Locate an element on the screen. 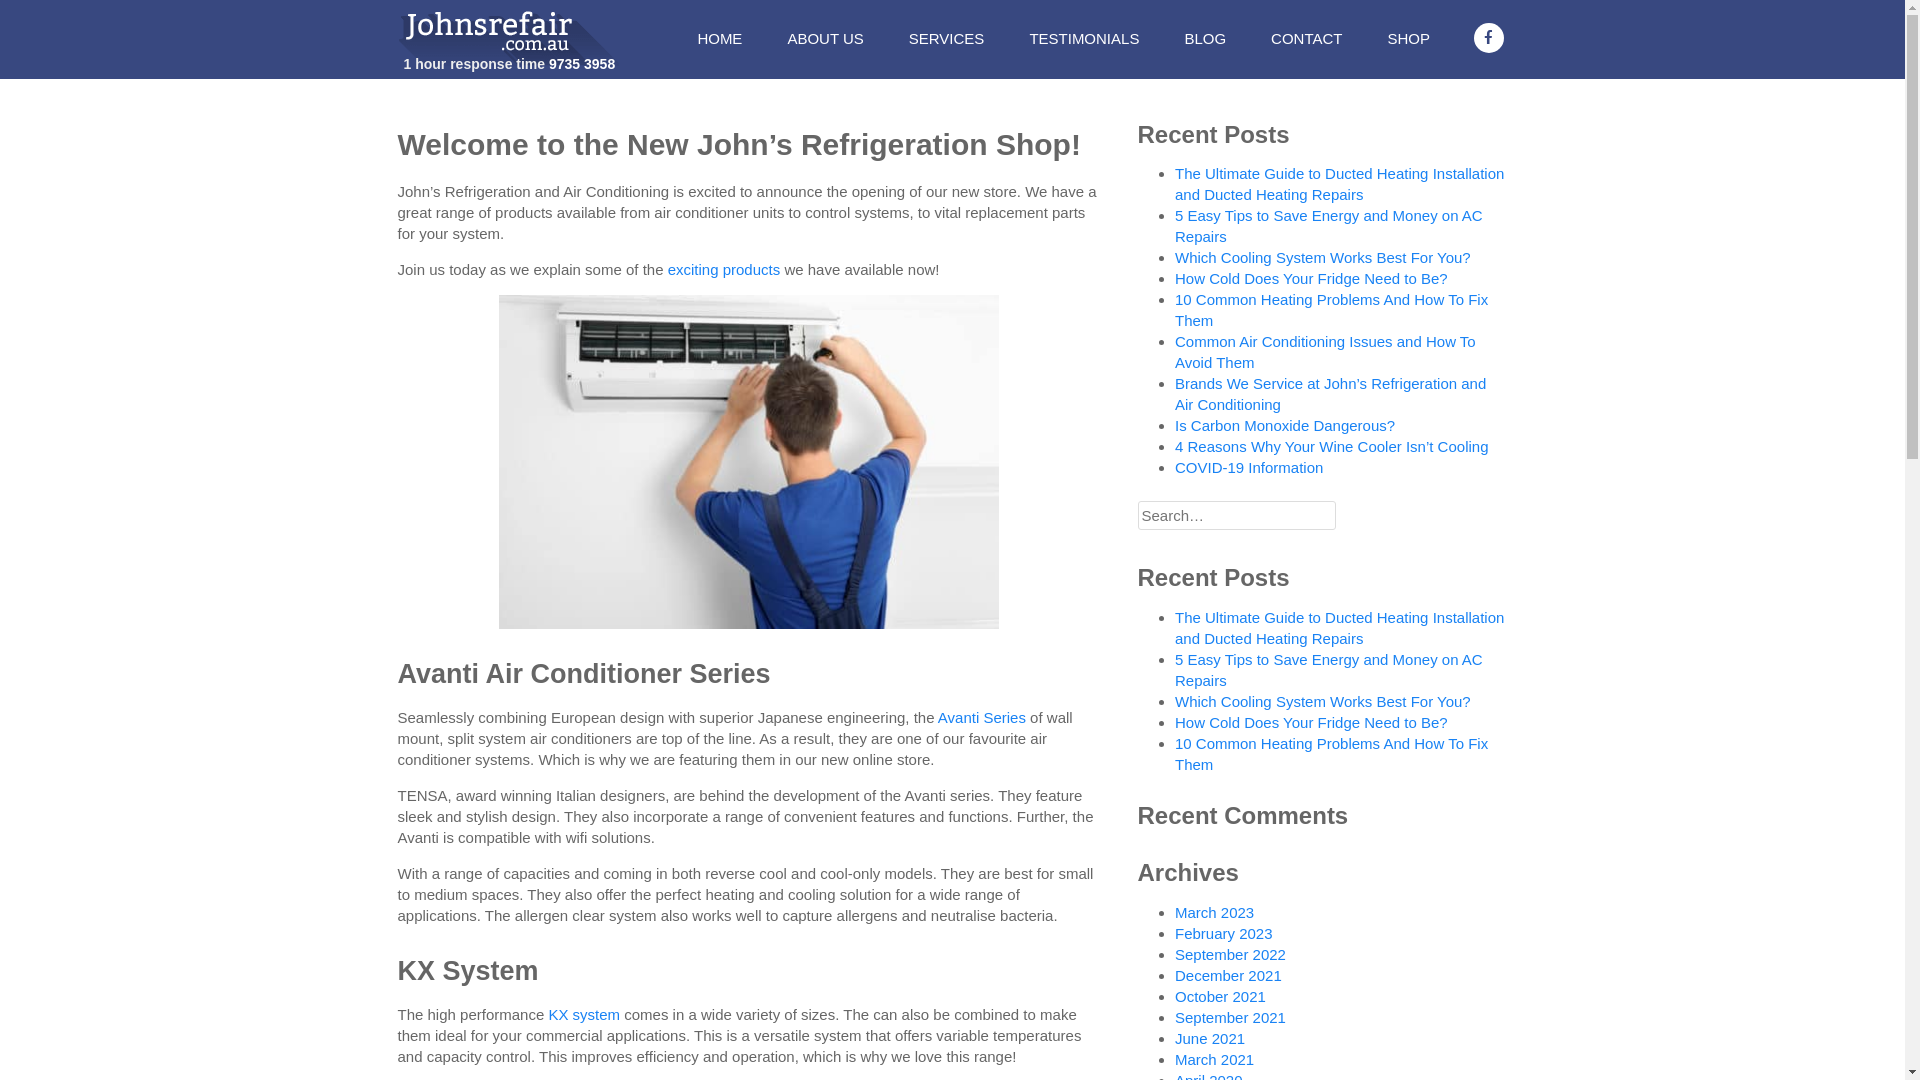 The height and width of the screenshot is (1080, 1920). TESTIMONIALS is located at coordinates (1084, 38).